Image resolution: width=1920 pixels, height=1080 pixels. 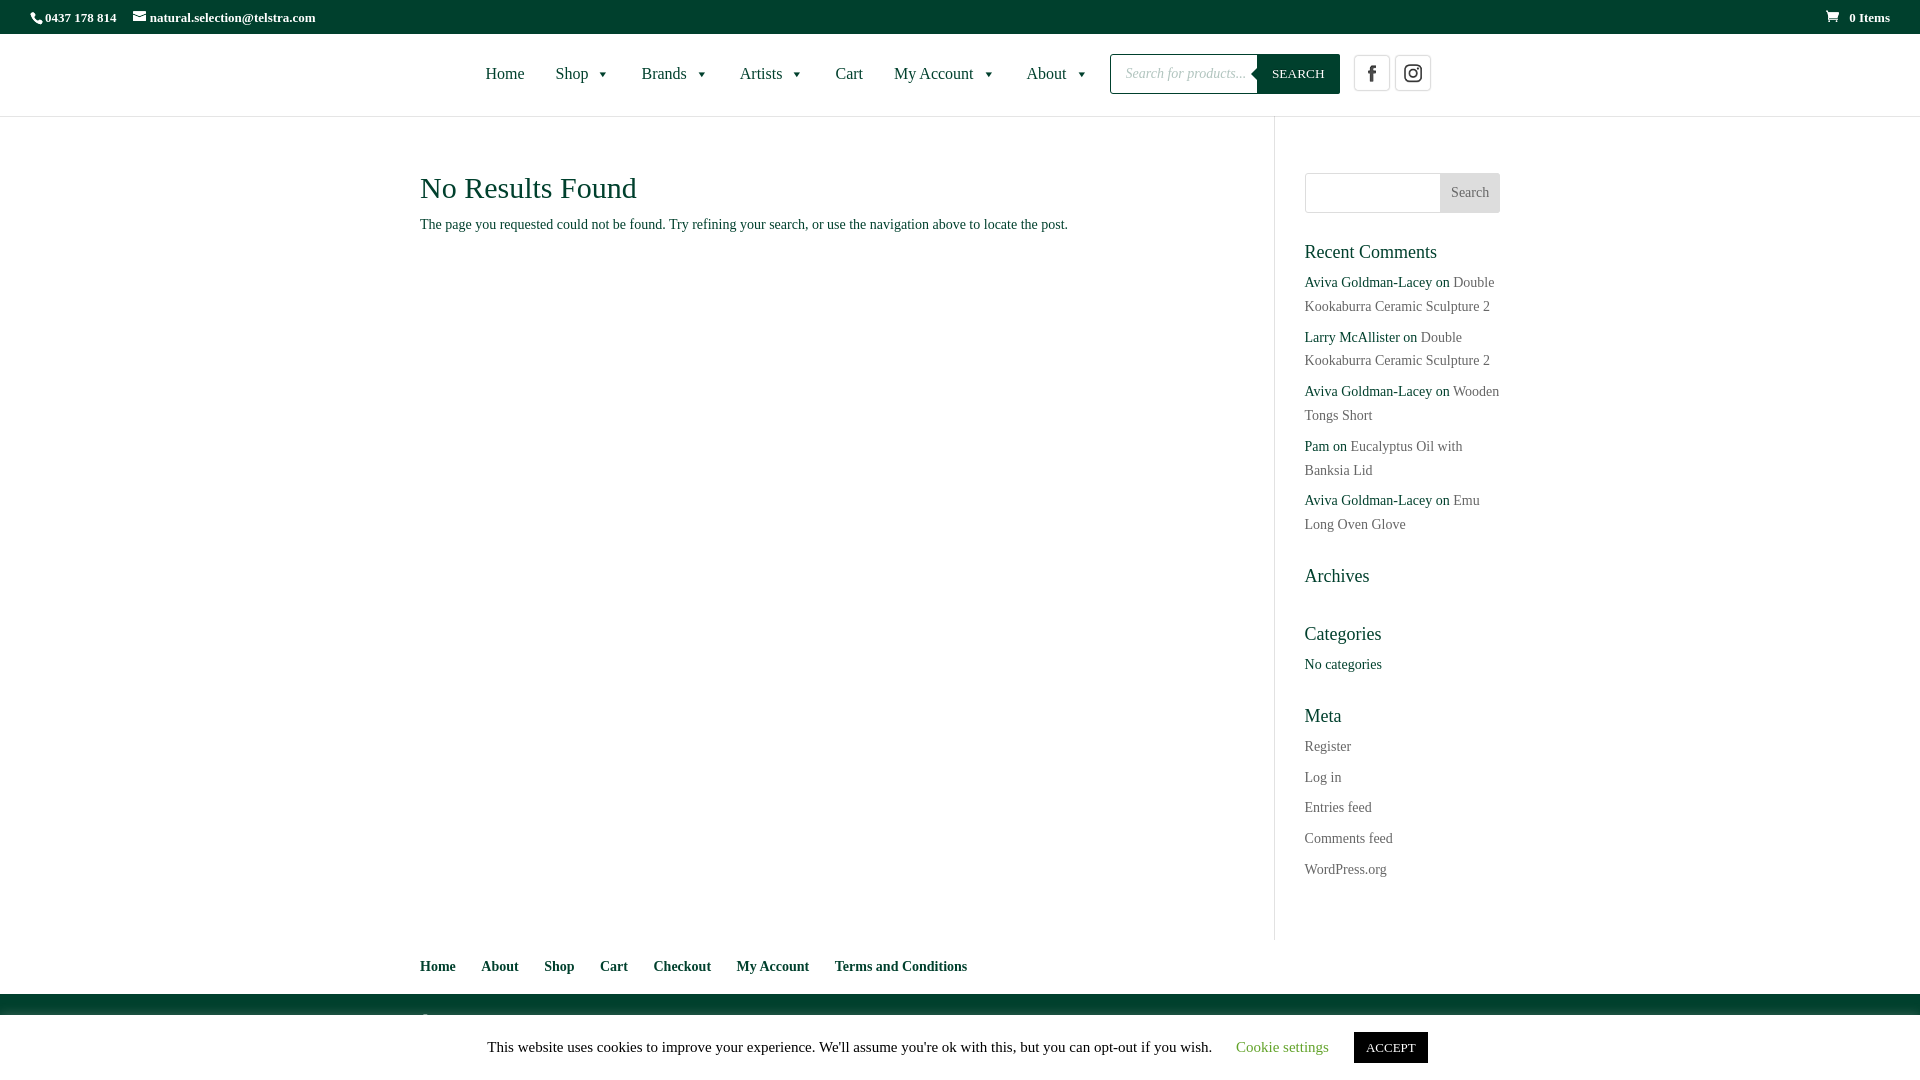 I want to click on Double Kookaburra Ceramic Sculpture 2, so click(x=1400, y=294).